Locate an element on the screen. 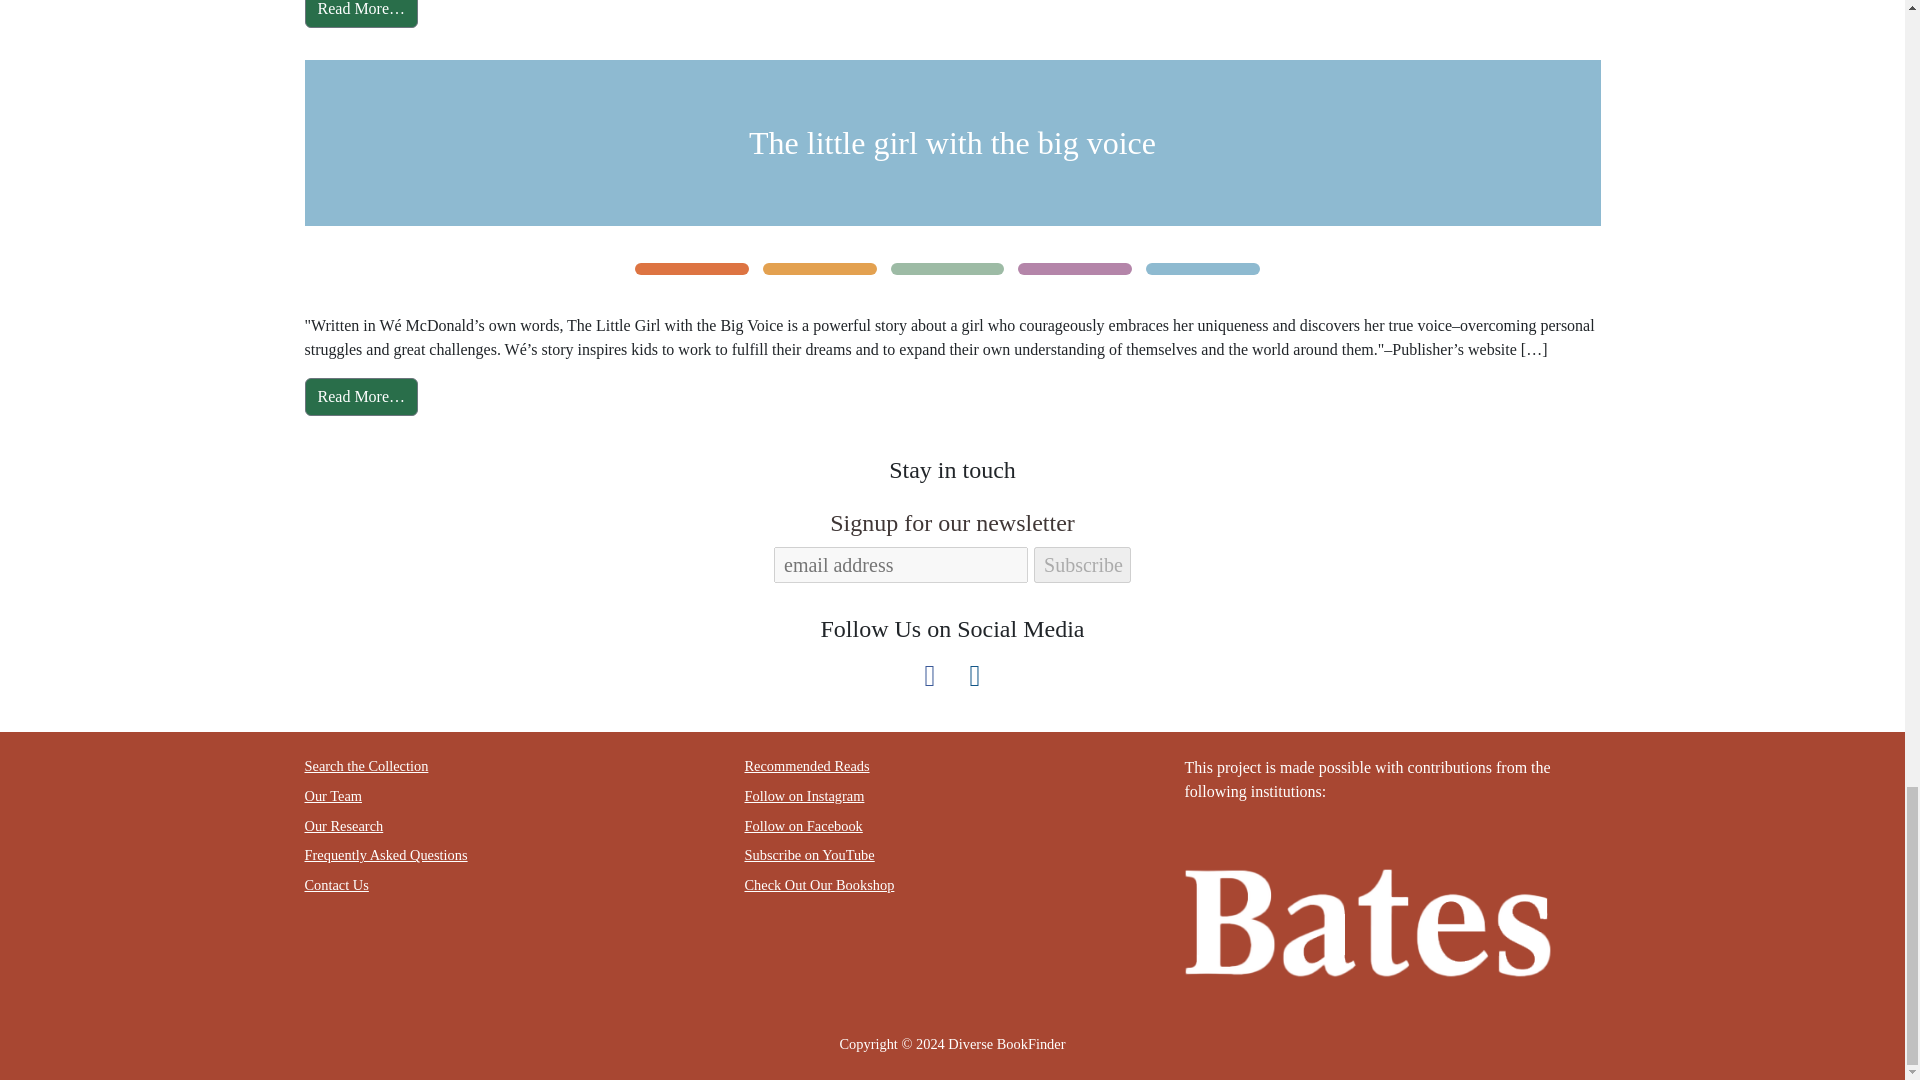  The little girl with the big voice is located at coordinates (952, 142).